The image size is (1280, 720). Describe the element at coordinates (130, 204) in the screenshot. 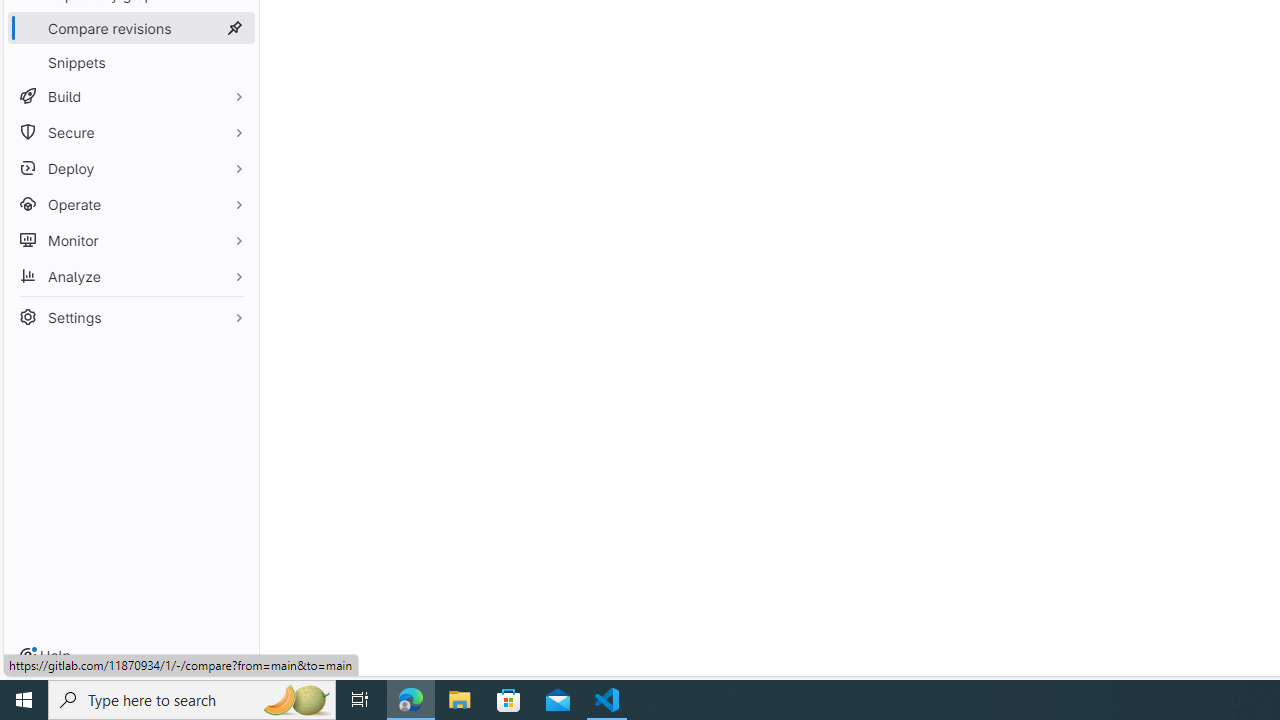

I see `Operate` at that location.